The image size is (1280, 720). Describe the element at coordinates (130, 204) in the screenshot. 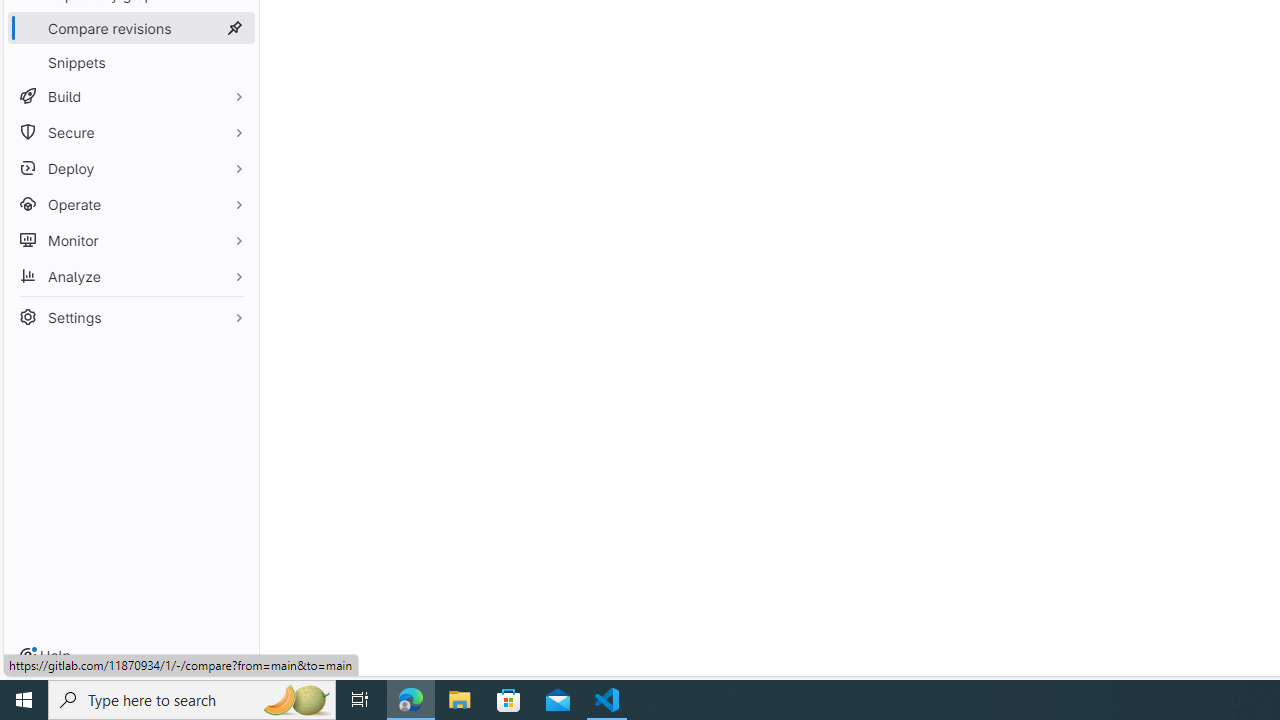

I see `Operate` at that location.